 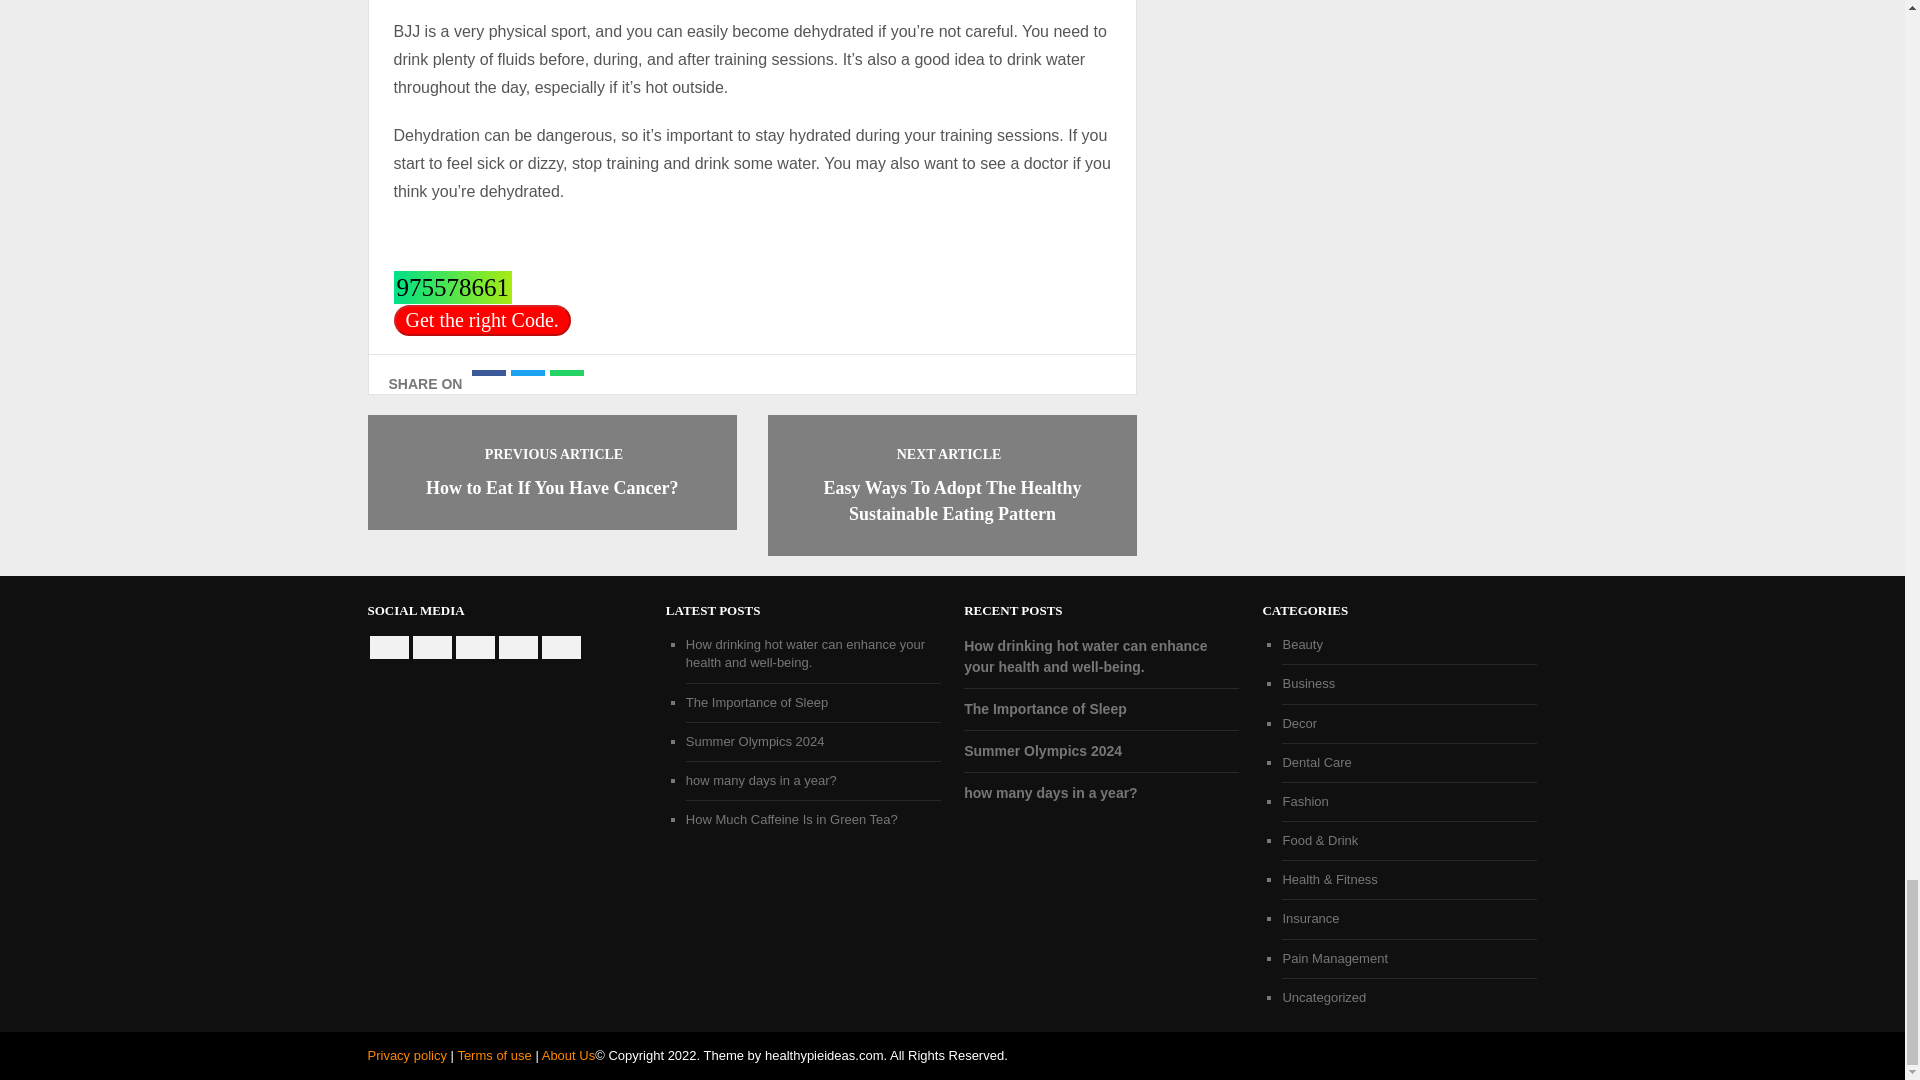 What do you see at coordinates (482, 320) in the screenshot?
I see `Get the right Code.` at bounding box center [482, 320].